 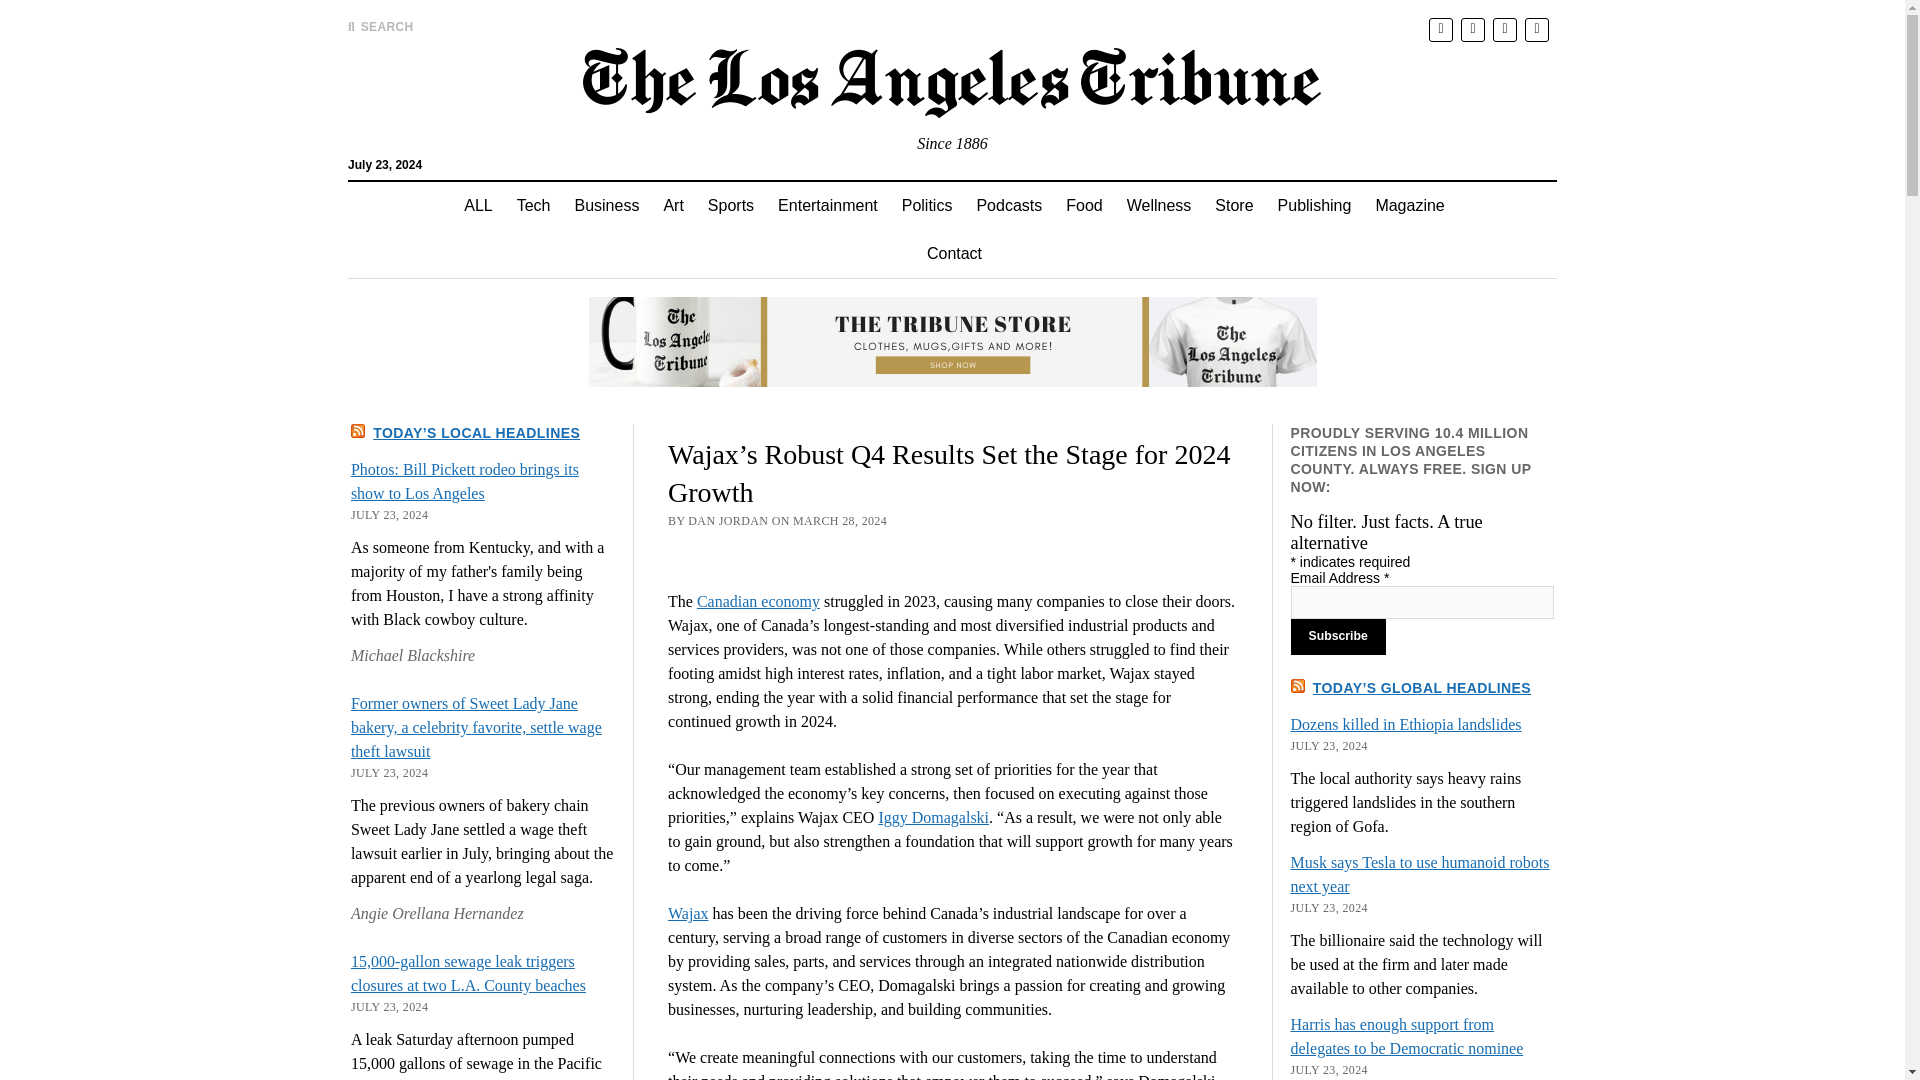 What do you see at coordinates (730, 206) in the screenshot?
I see `Sports` at bounding box center [730, 206].